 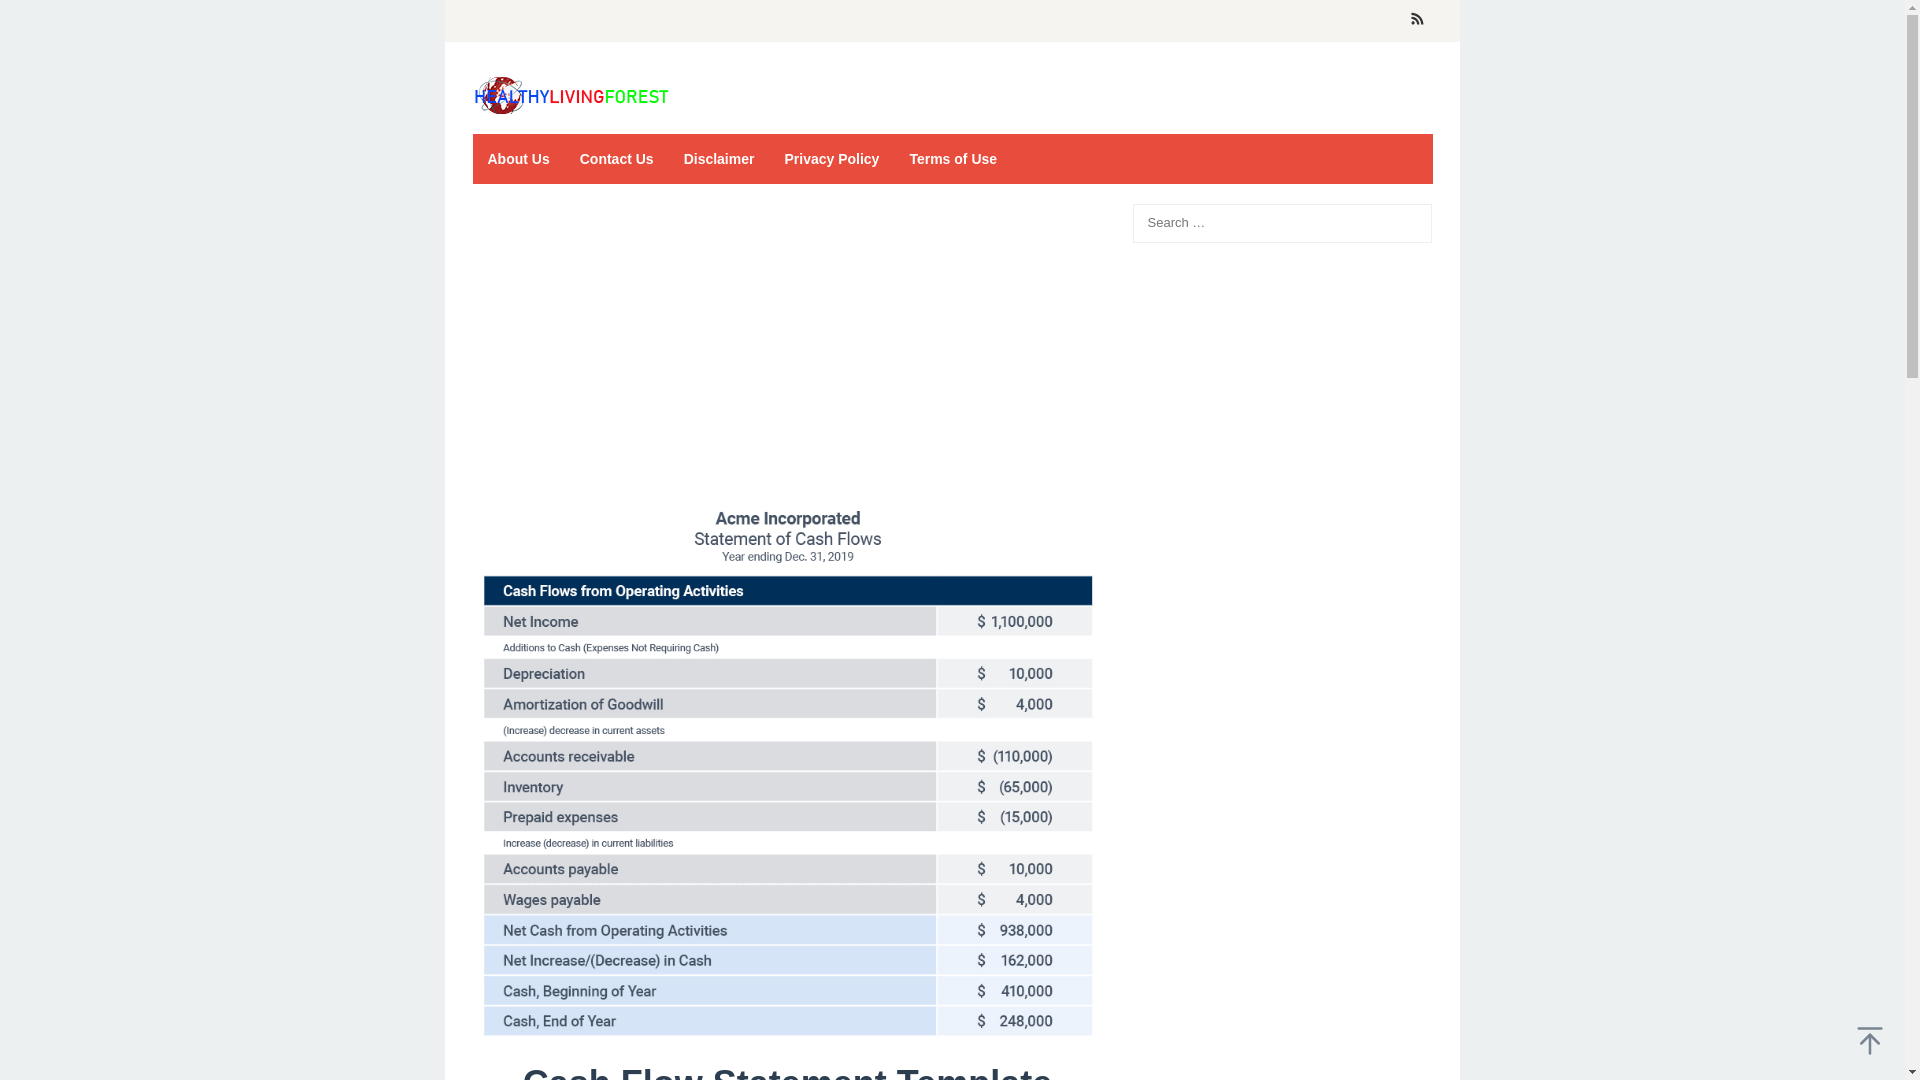 What do you see at coordinates (518, 158) in the screenshot?
I see `About Us` at bounding box center [518, 158].